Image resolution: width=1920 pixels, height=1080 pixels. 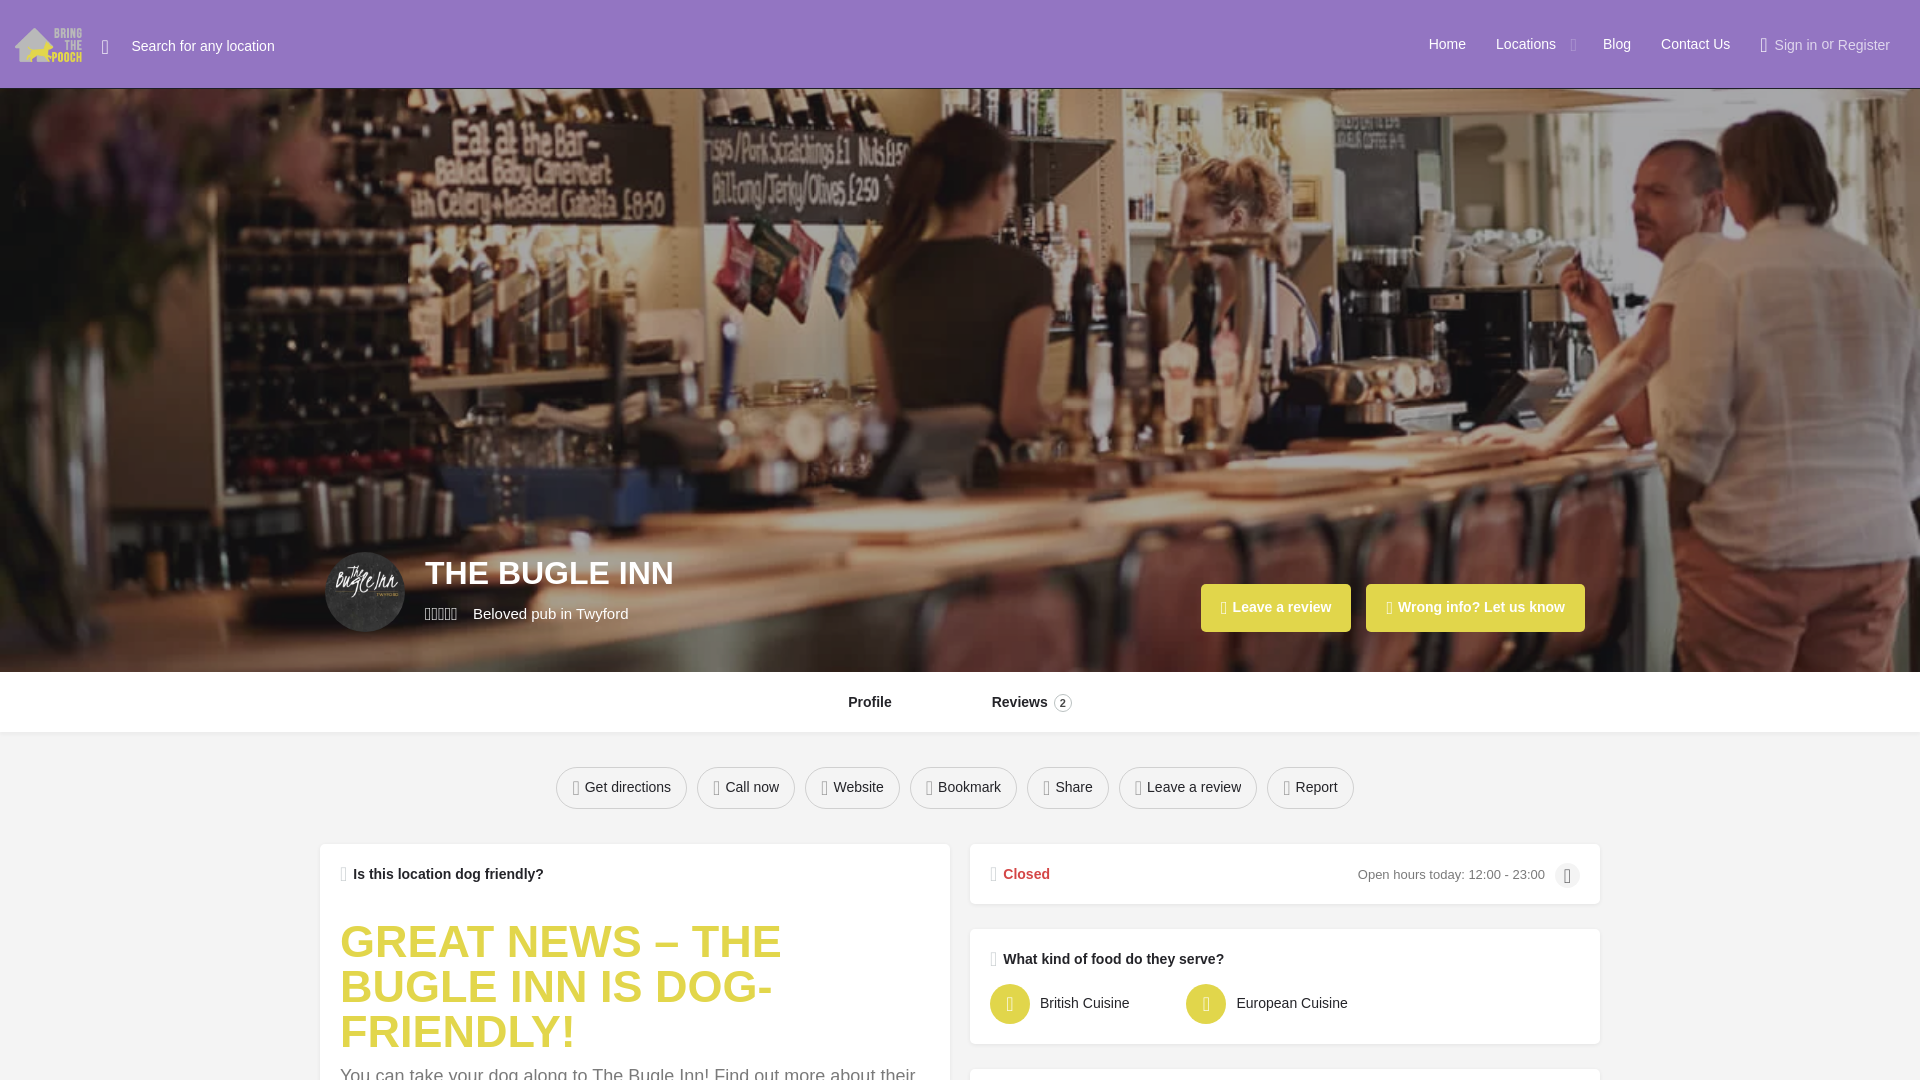 What do you see at coordinates (1694, 44) in the screenshot?
I see `Contact Us` at bounding box center [1694, 44].